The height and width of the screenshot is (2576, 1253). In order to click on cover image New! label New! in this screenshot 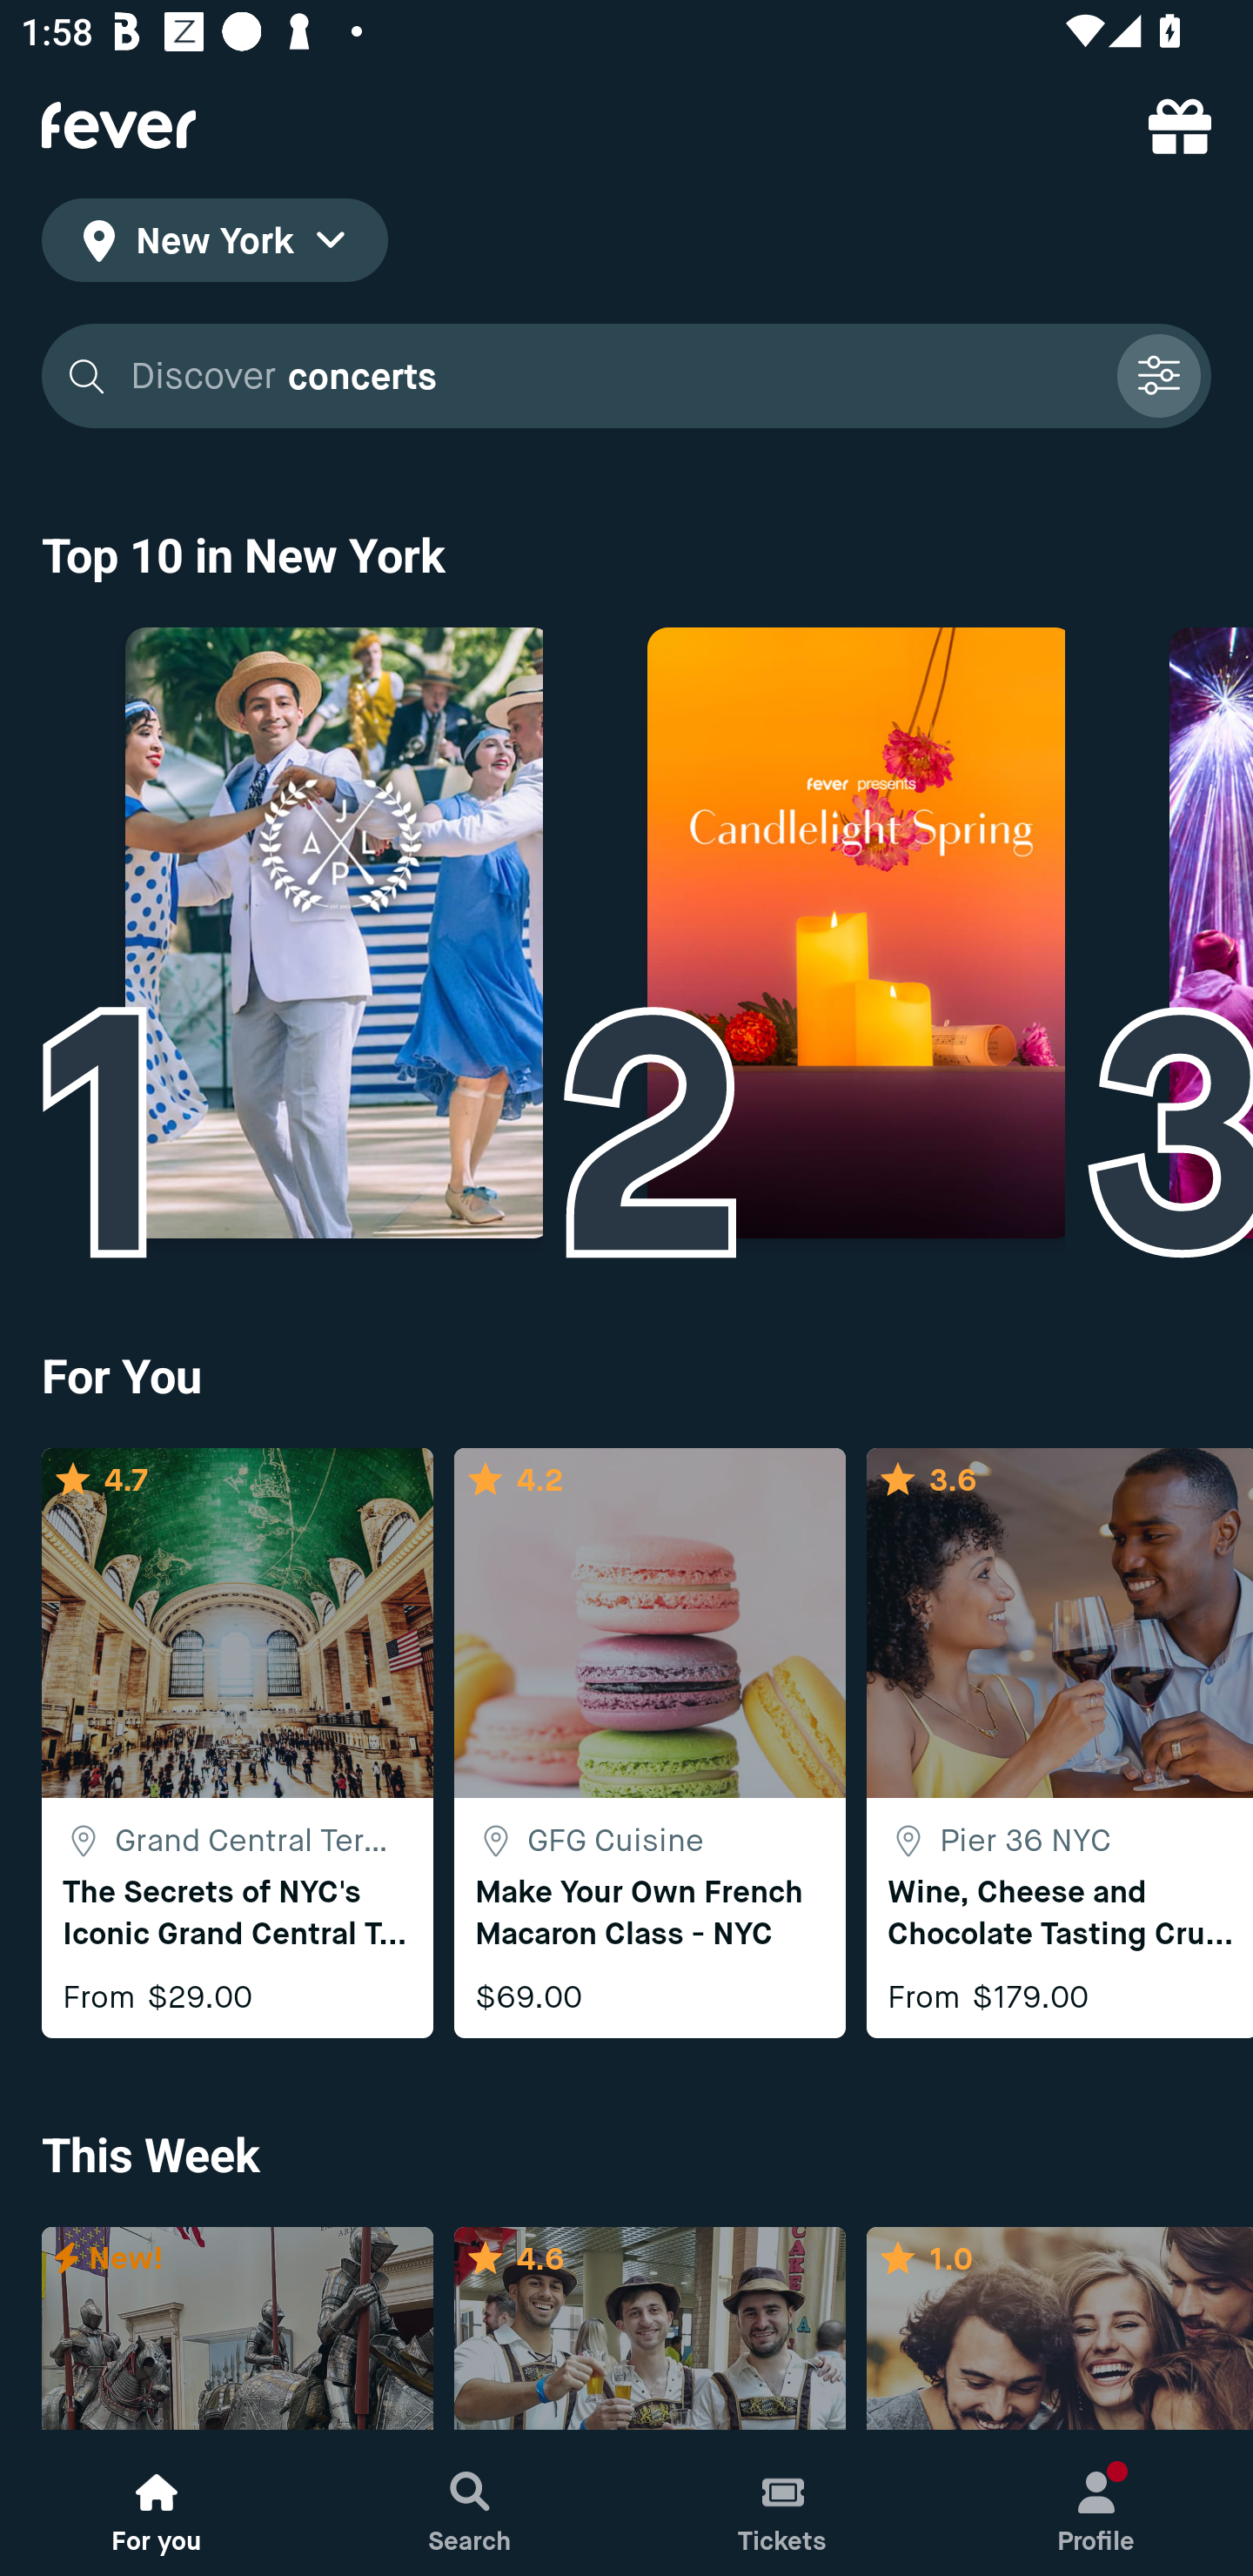, I will do `click(237, 2329)`.